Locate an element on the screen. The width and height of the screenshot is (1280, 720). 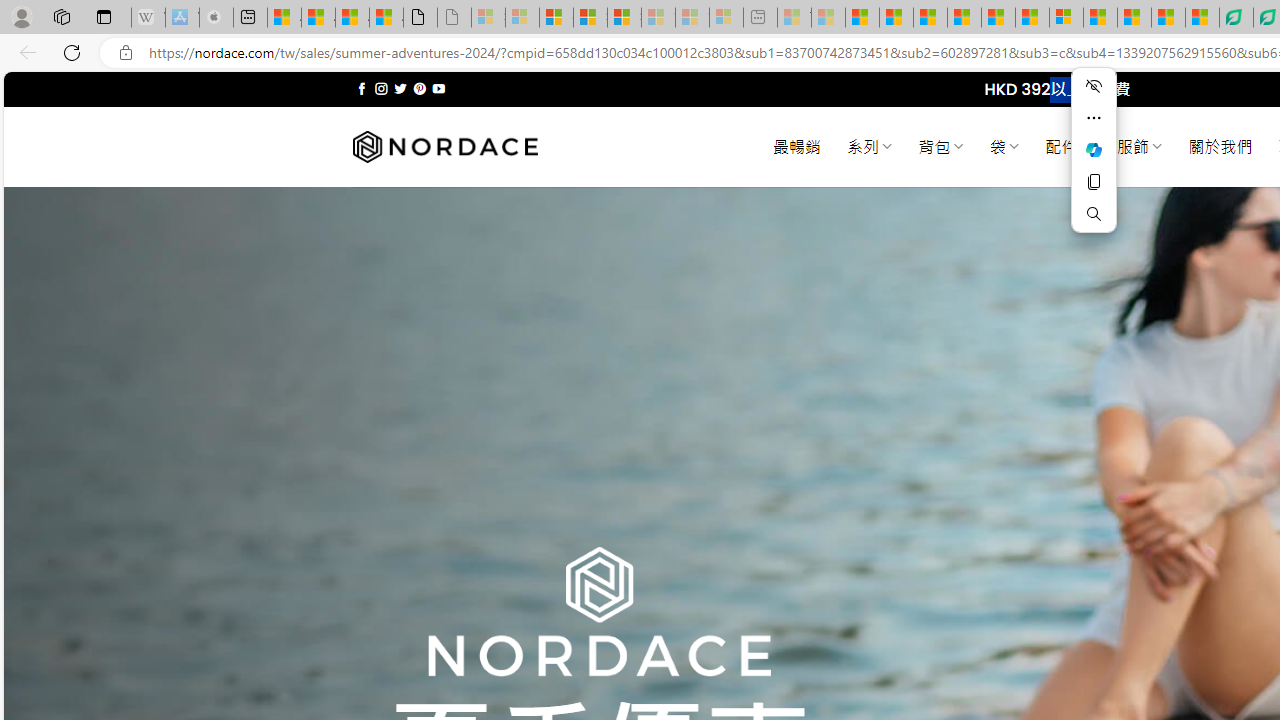
Follow on Pinterest is located at coordinates (420, 88).